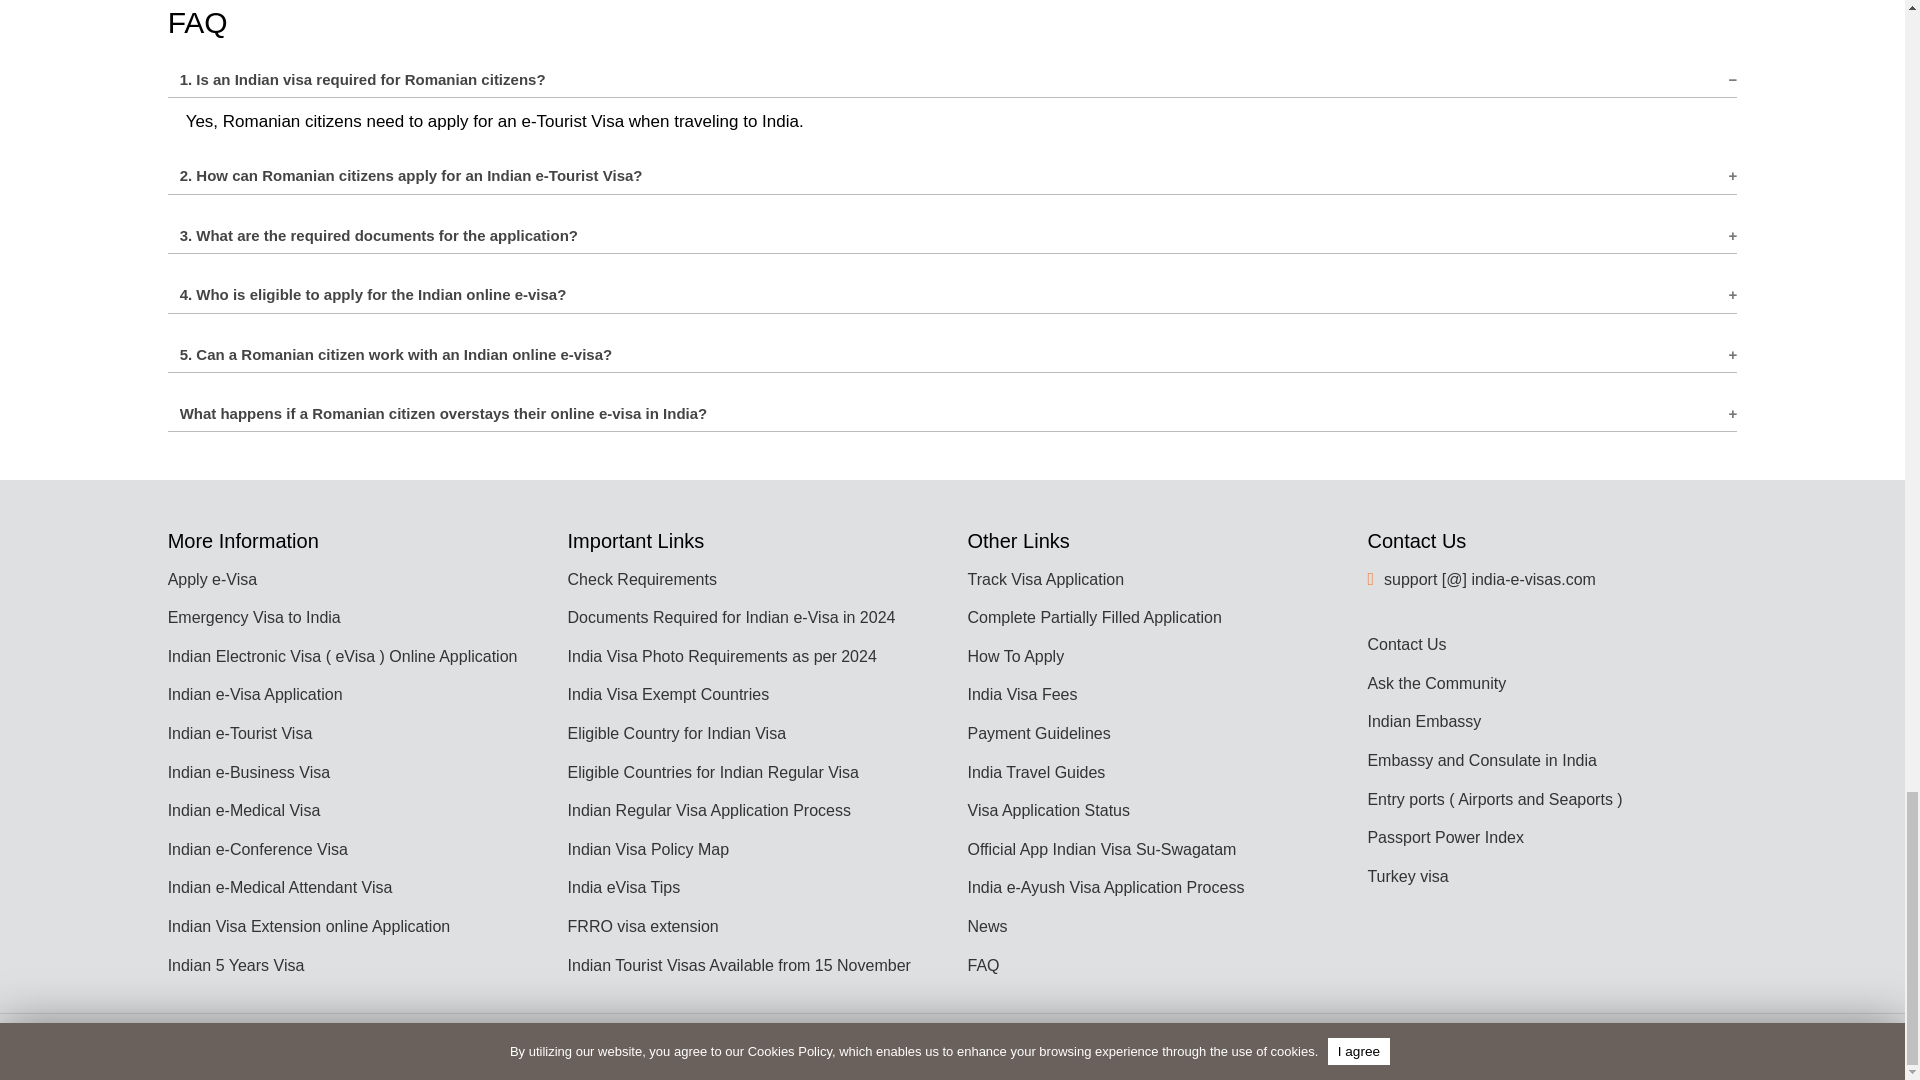  I want to click on Documents Required for Indian e-Visa in 2024, so click(732, 618).